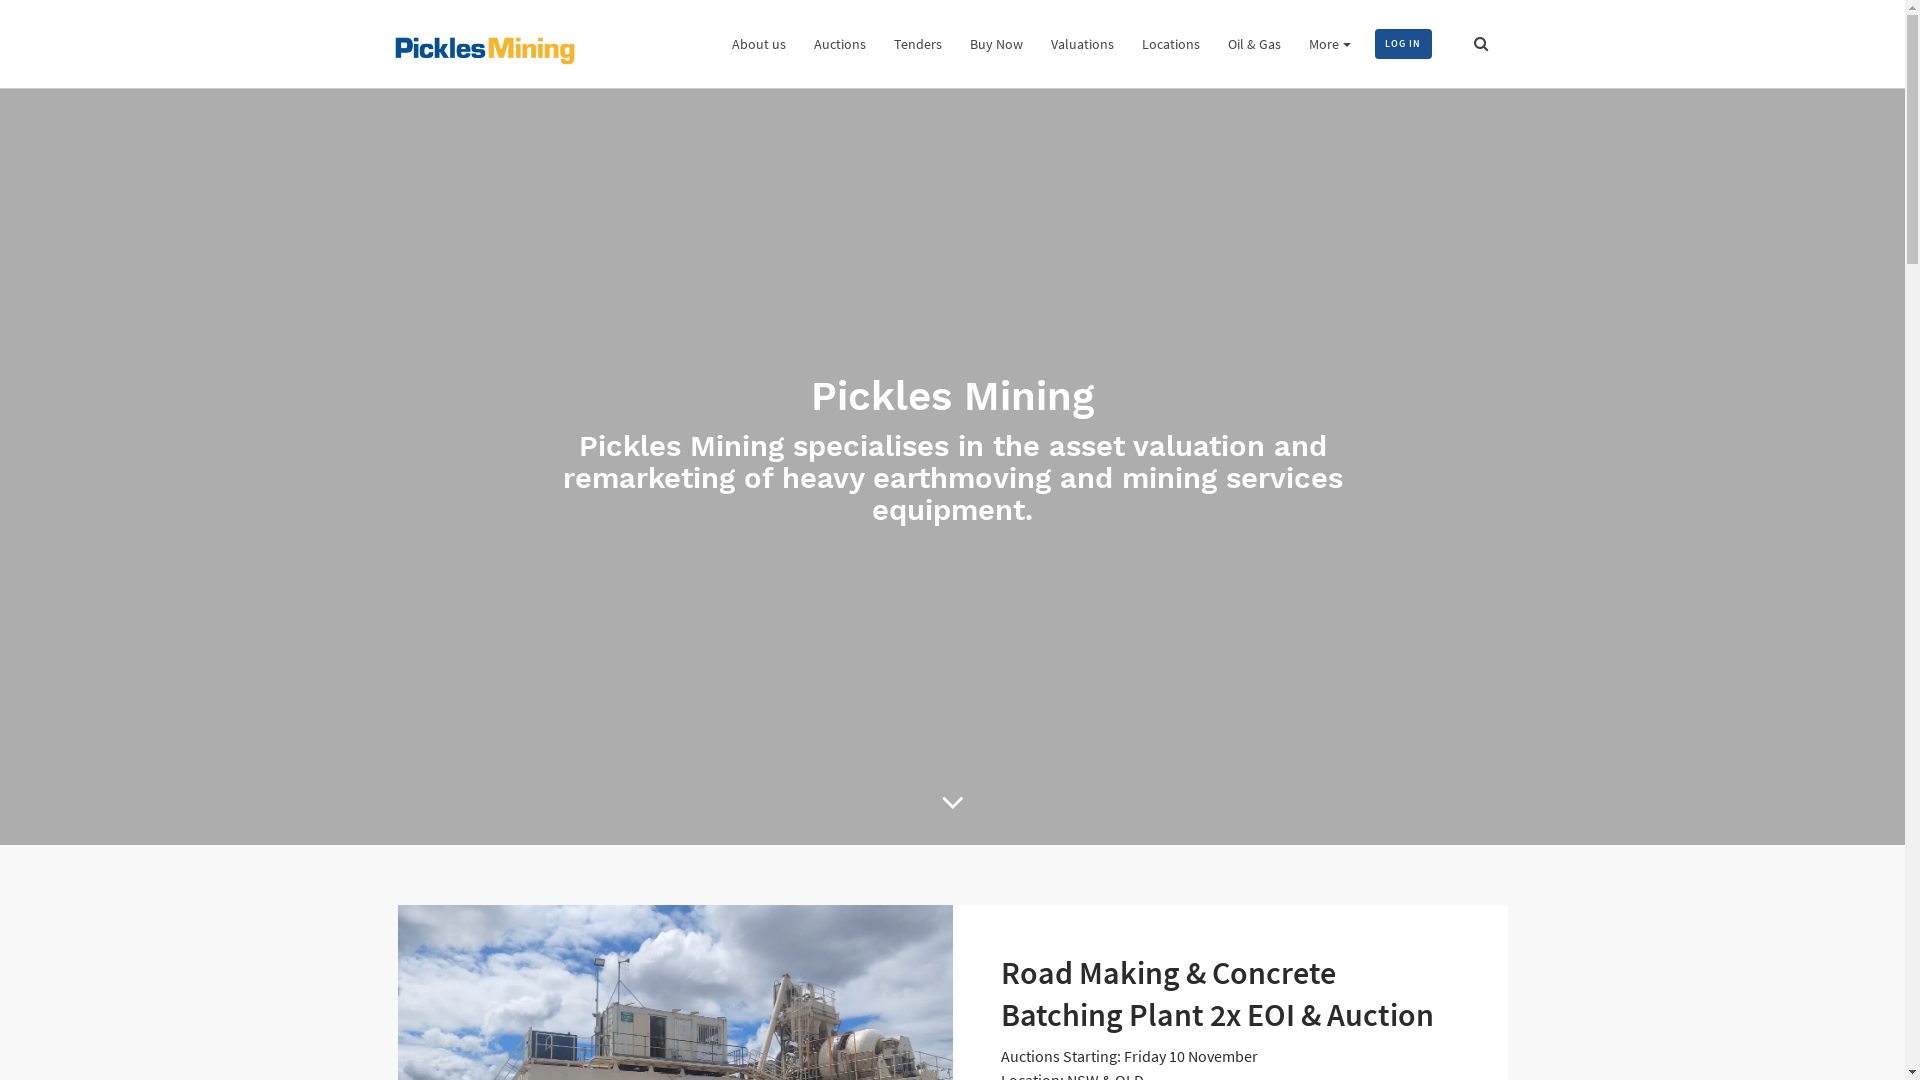  I want to click on Auctions, so click(840, 43).